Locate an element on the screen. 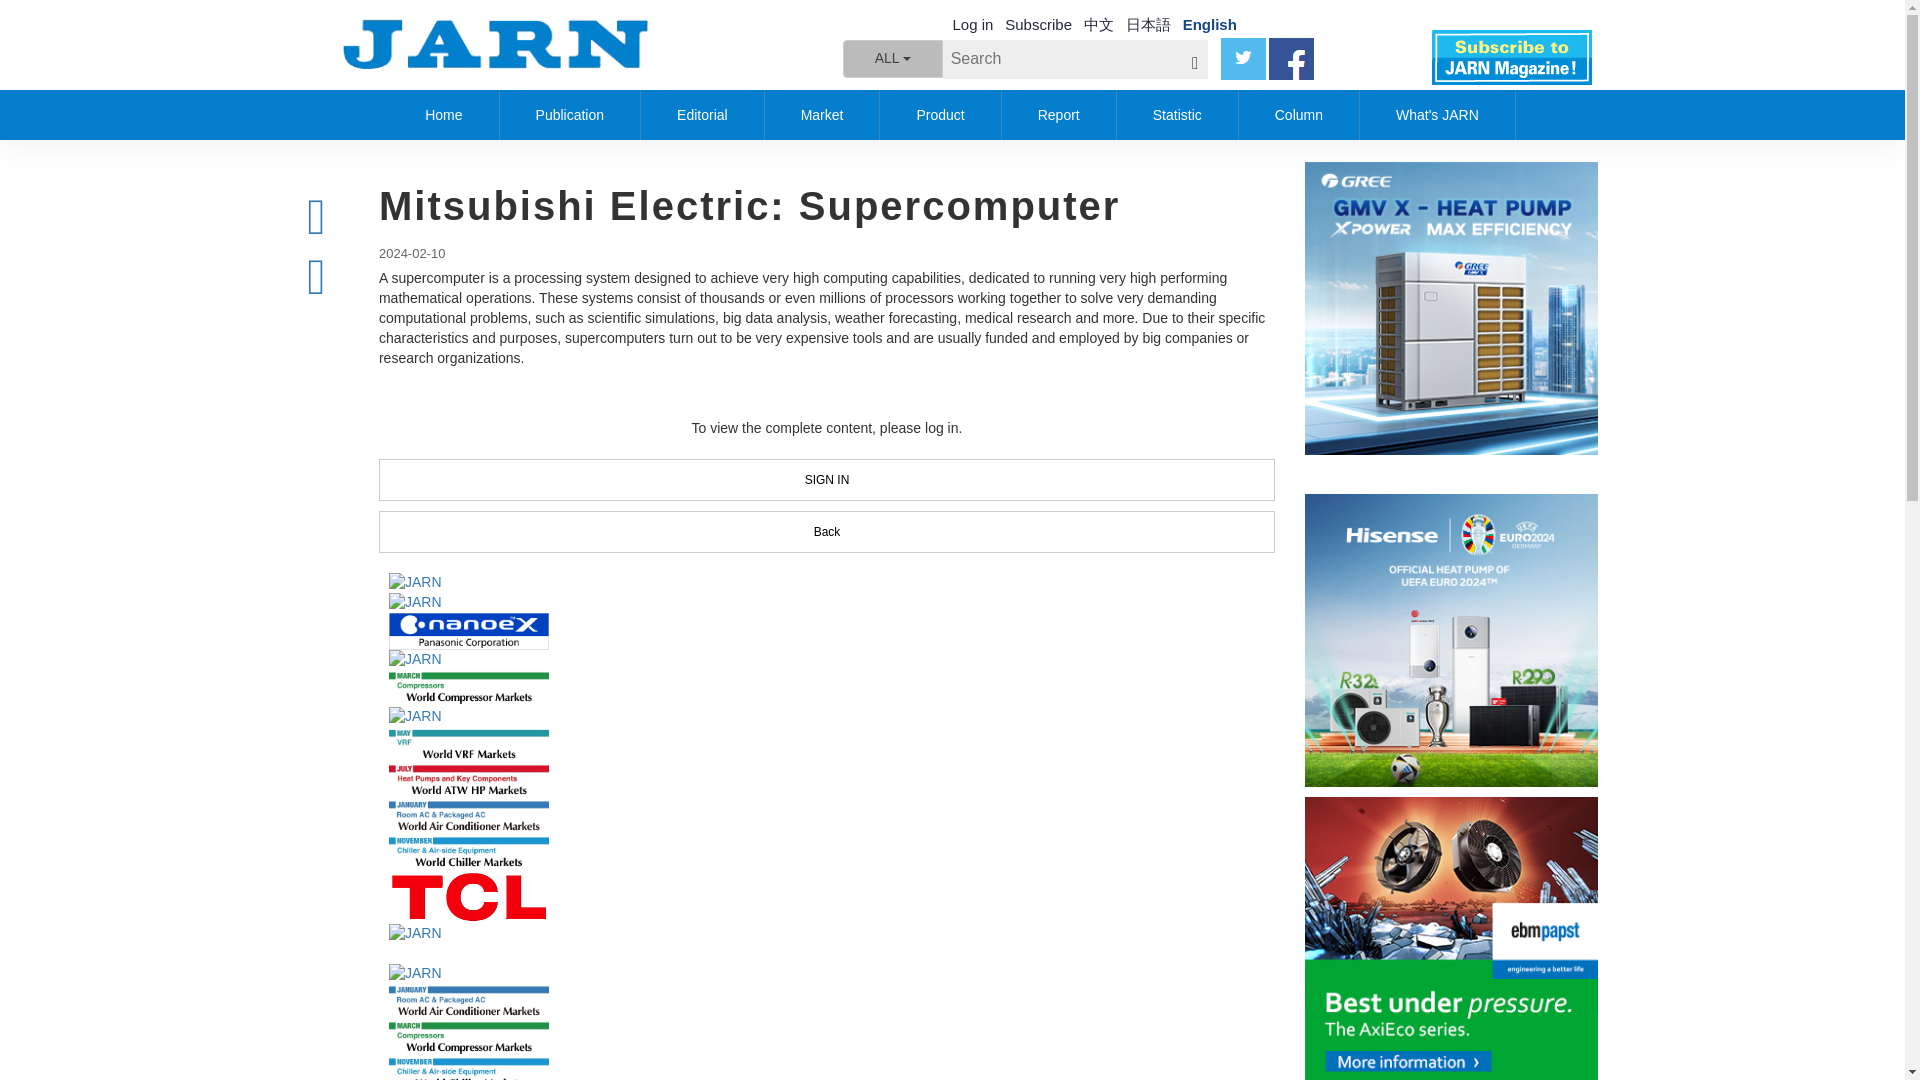 Image resolution: width=1920 pixels, height=1080 pixels. English is located at coordinates (1209, 24).